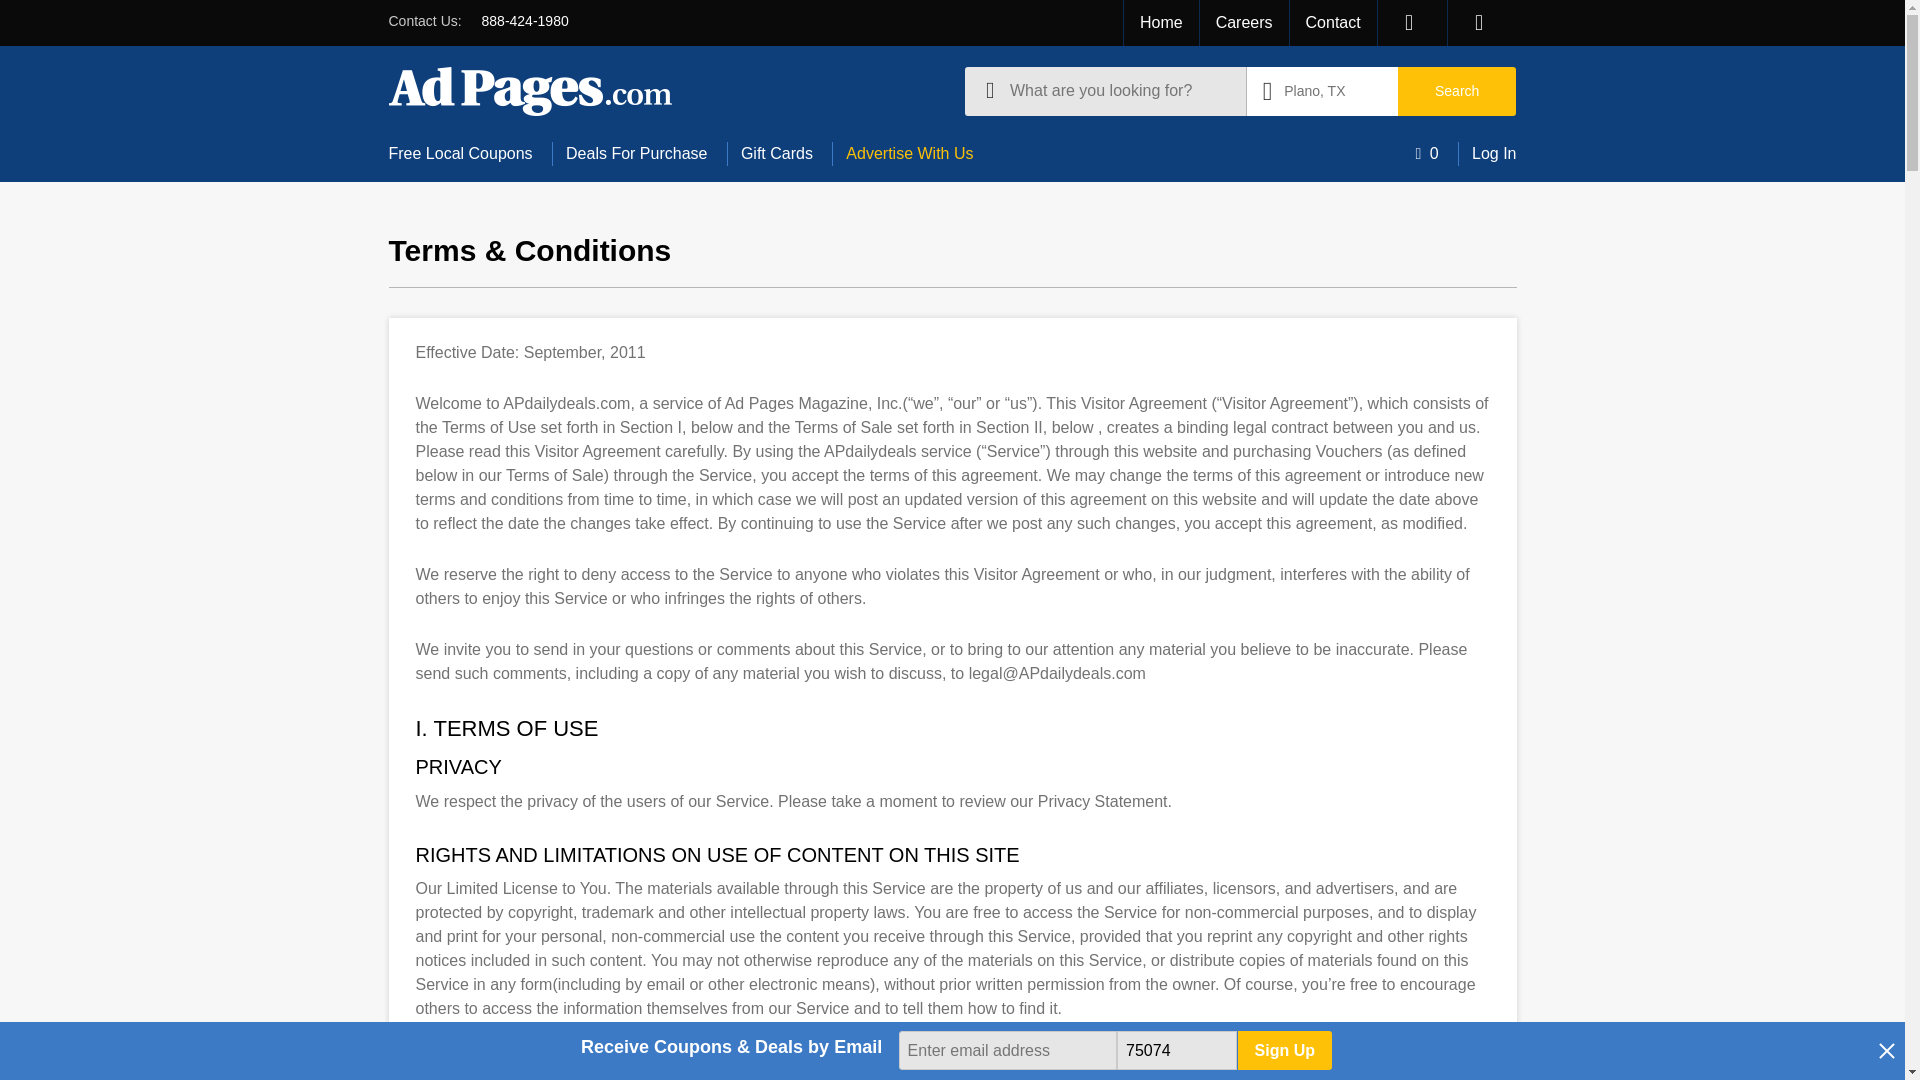  What do you see at coordinates (467, 154) in the screenshot?
I see `Free Local Coupons` at bounding box center [467, 154].